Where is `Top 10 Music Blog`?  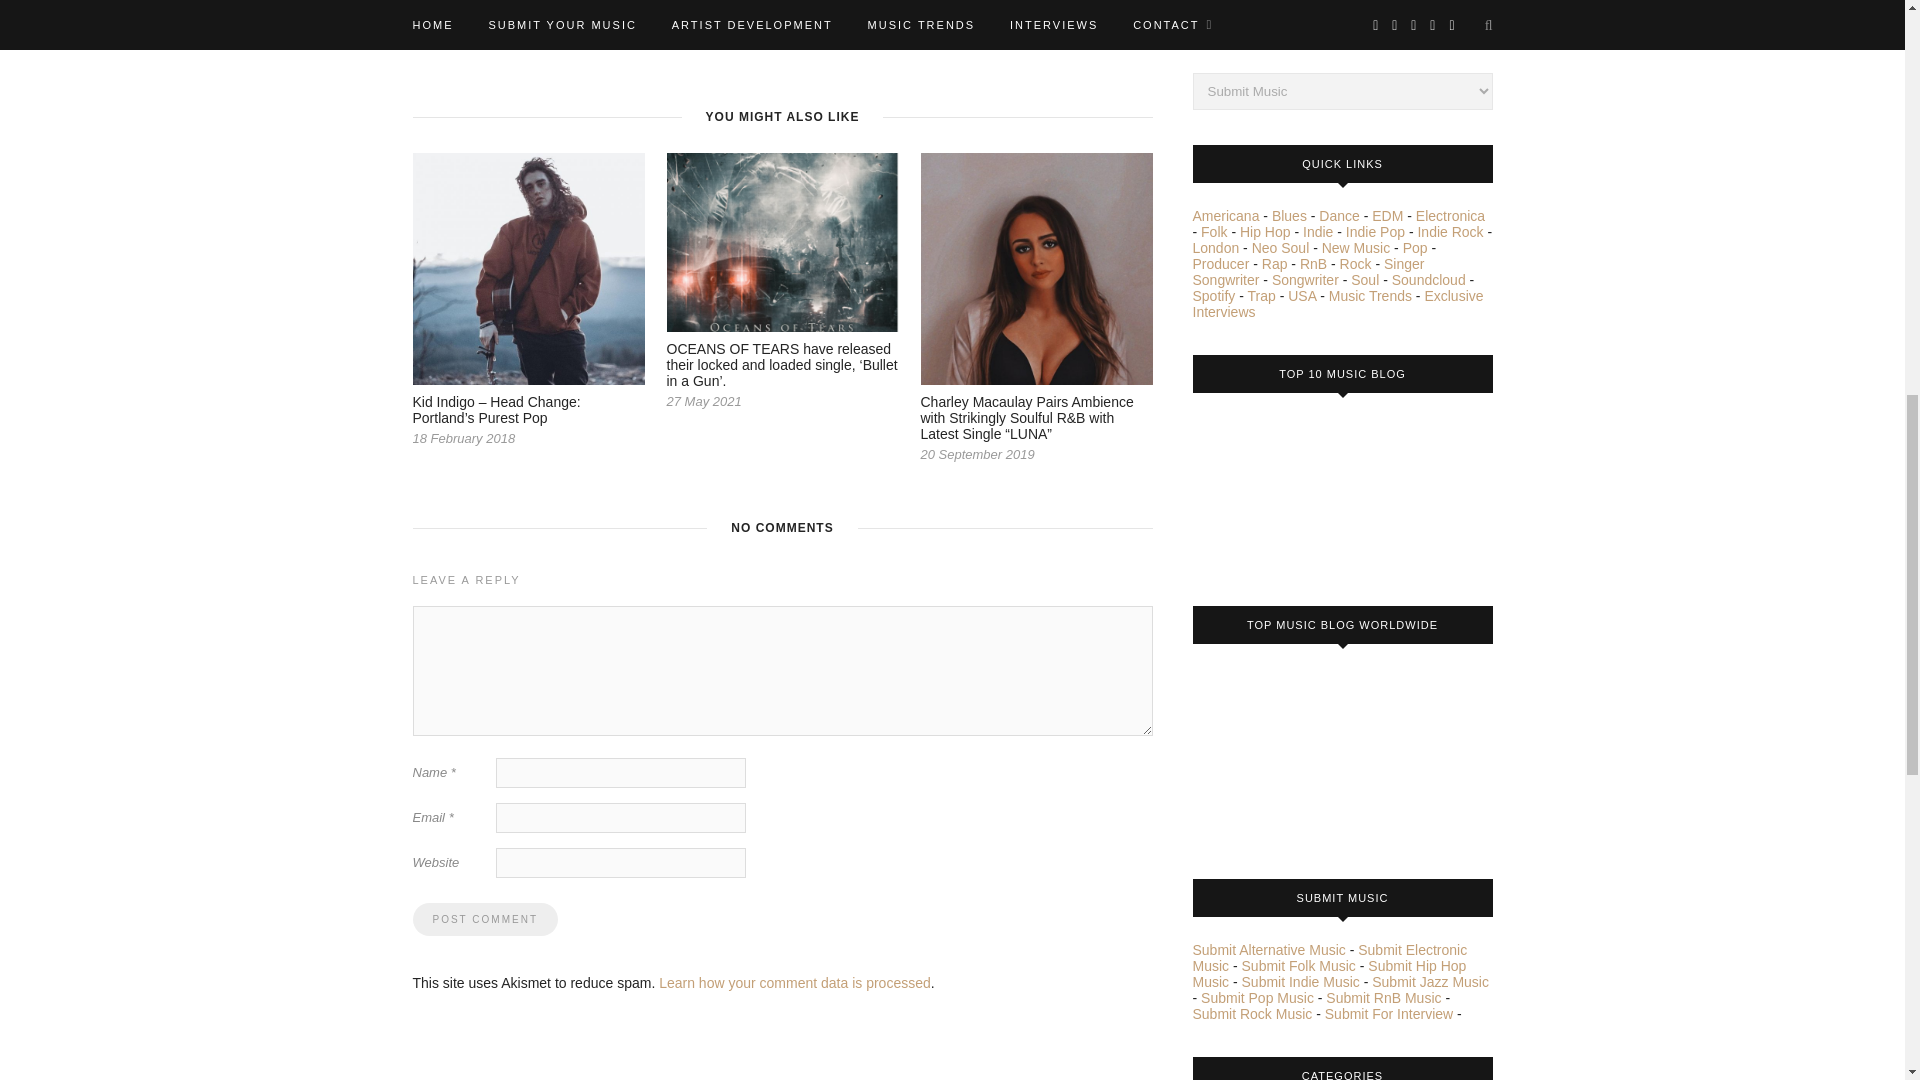 Top 10 Music Blog is located at coordinates (1267, 492).